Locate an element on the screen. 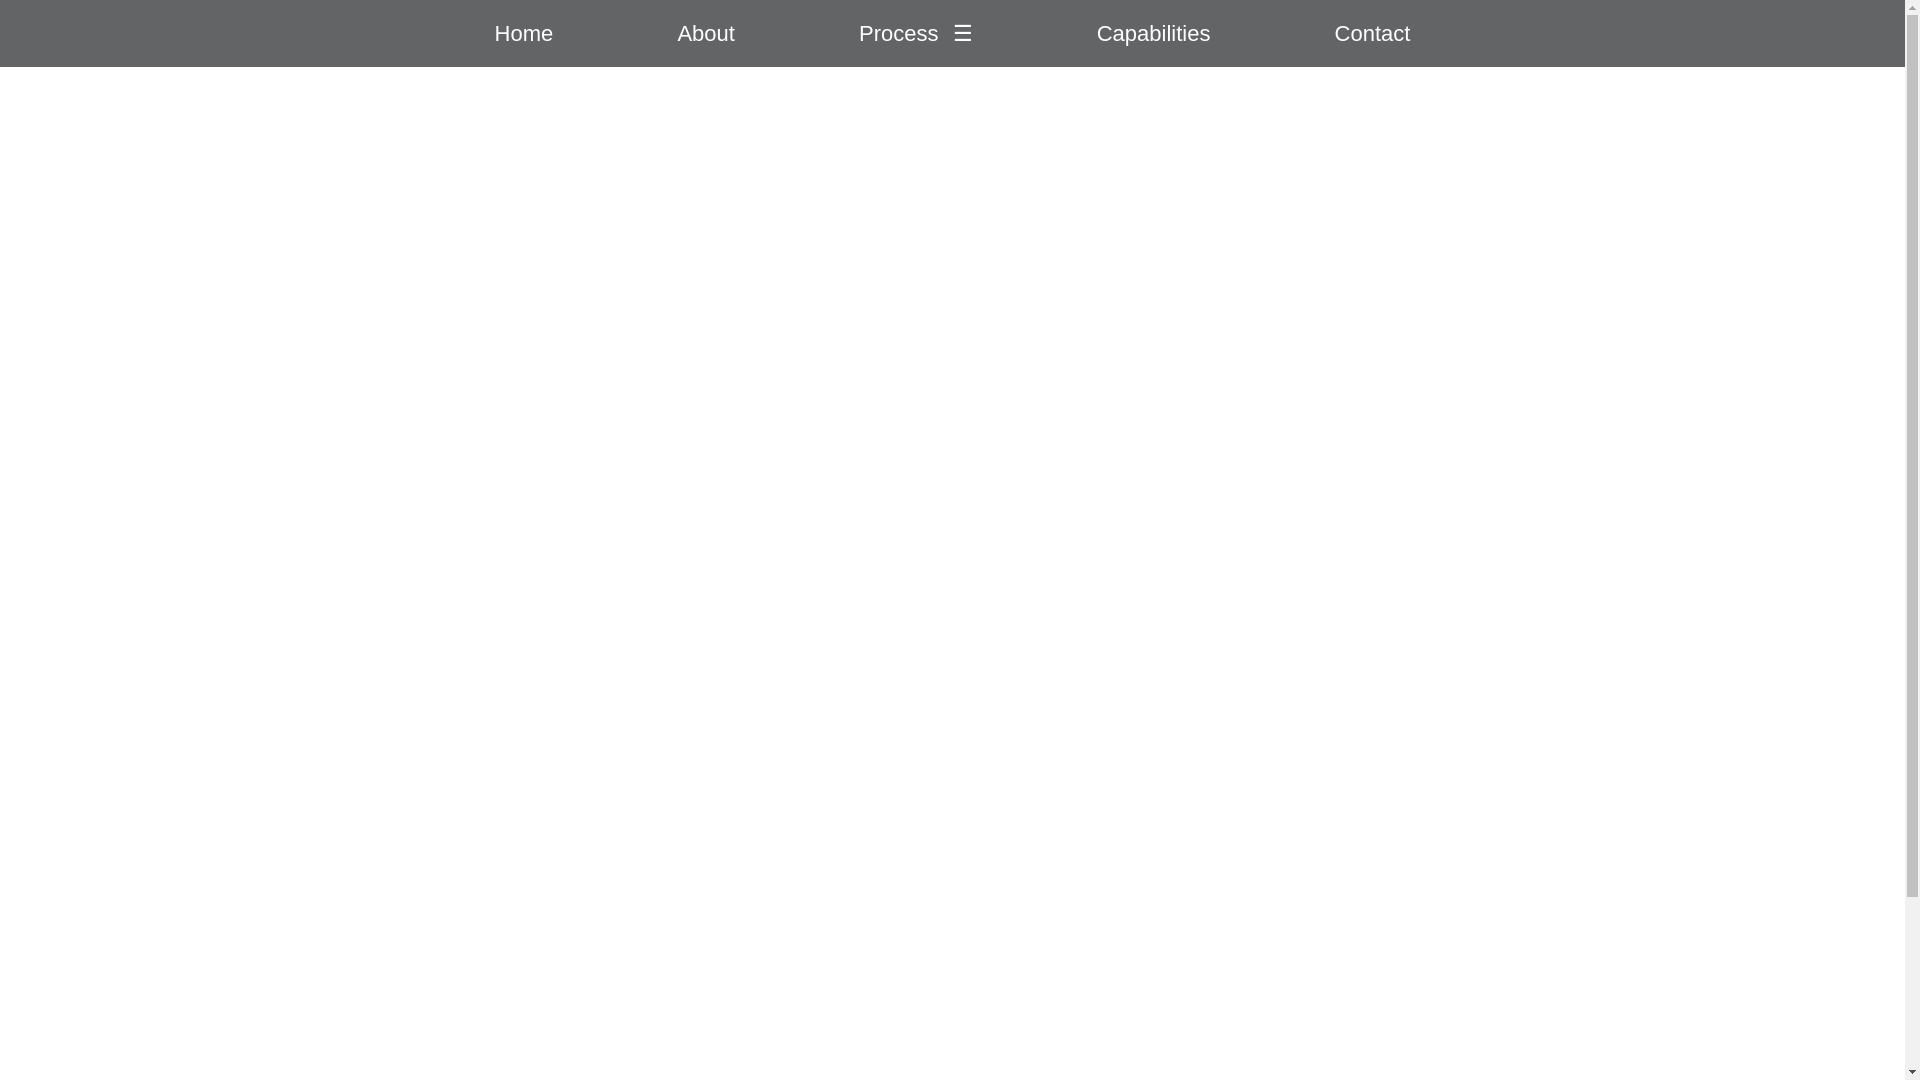 Image resolution: width=1920 pixels, height=1080 pixels. Contact is located at coordinates (1372, 32).